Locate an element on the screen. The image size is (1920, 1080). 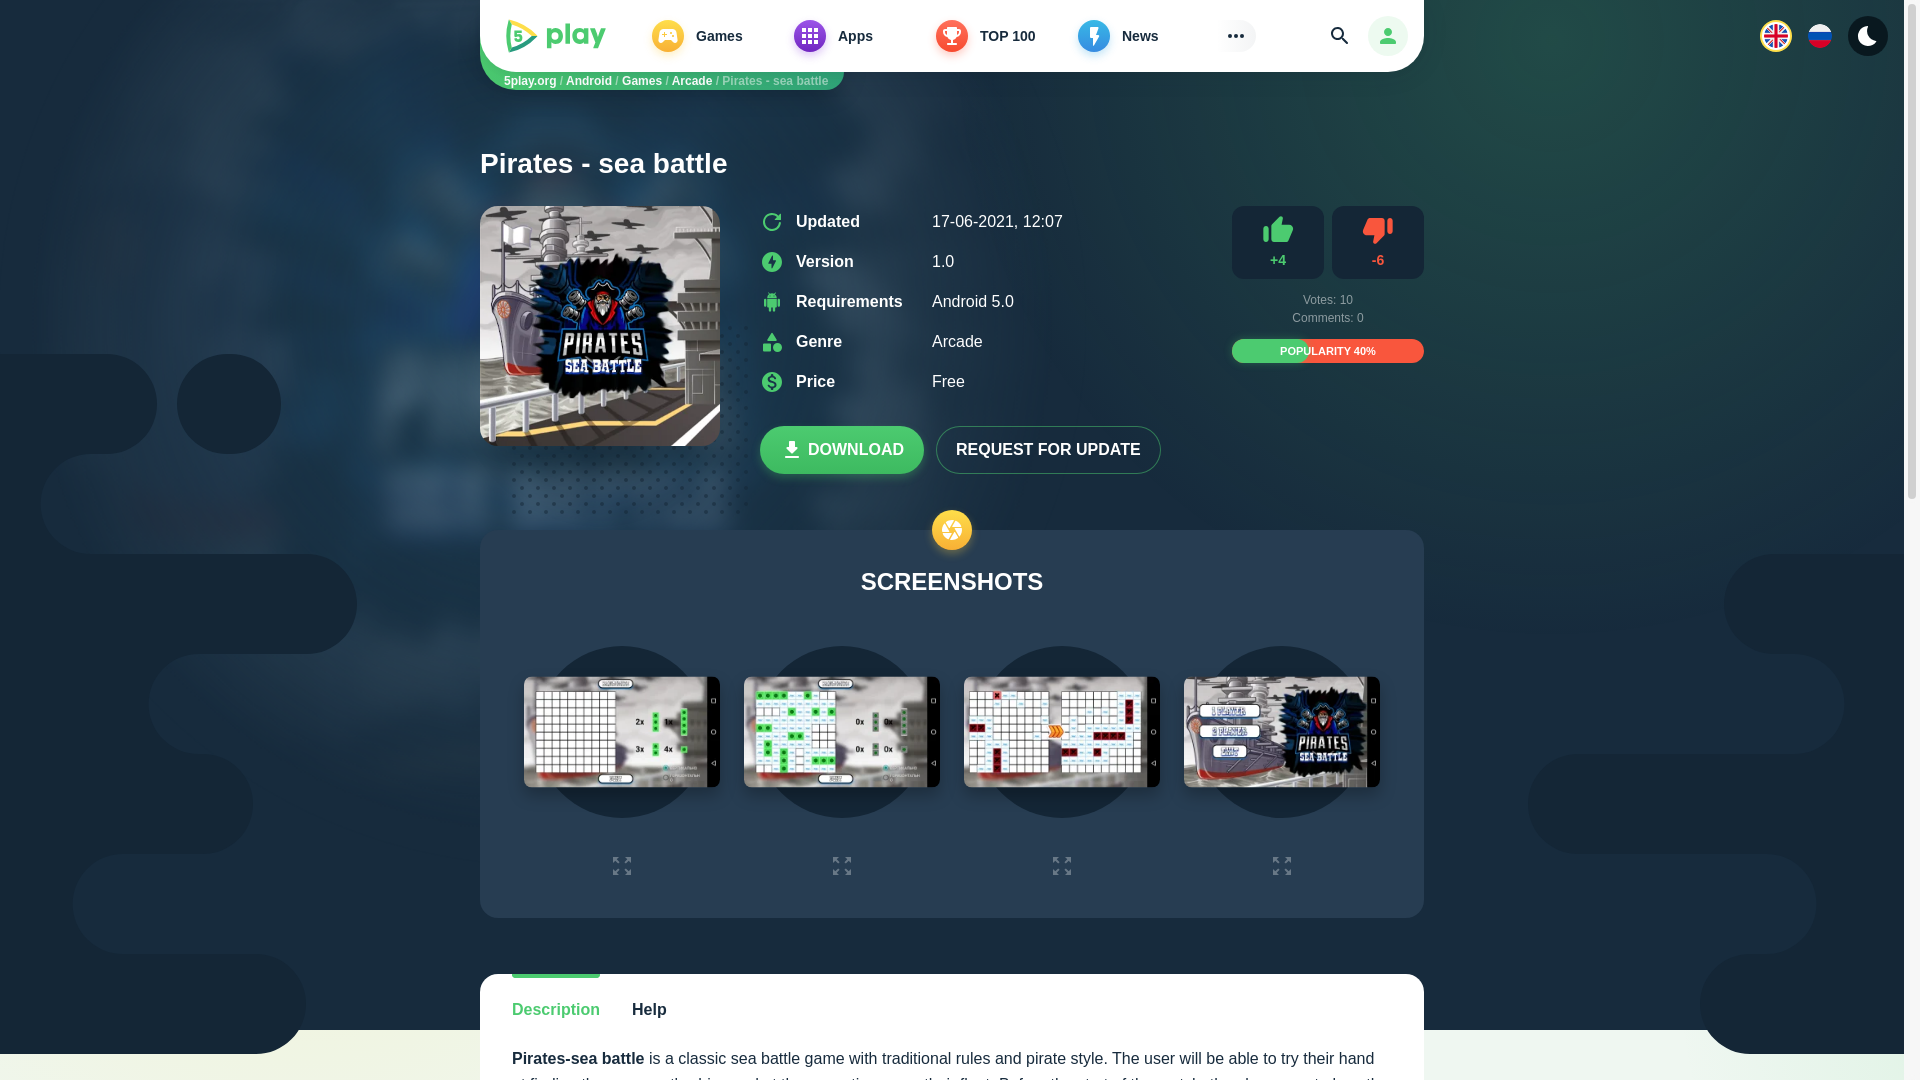
Find is located at coordinates (1340, 36).